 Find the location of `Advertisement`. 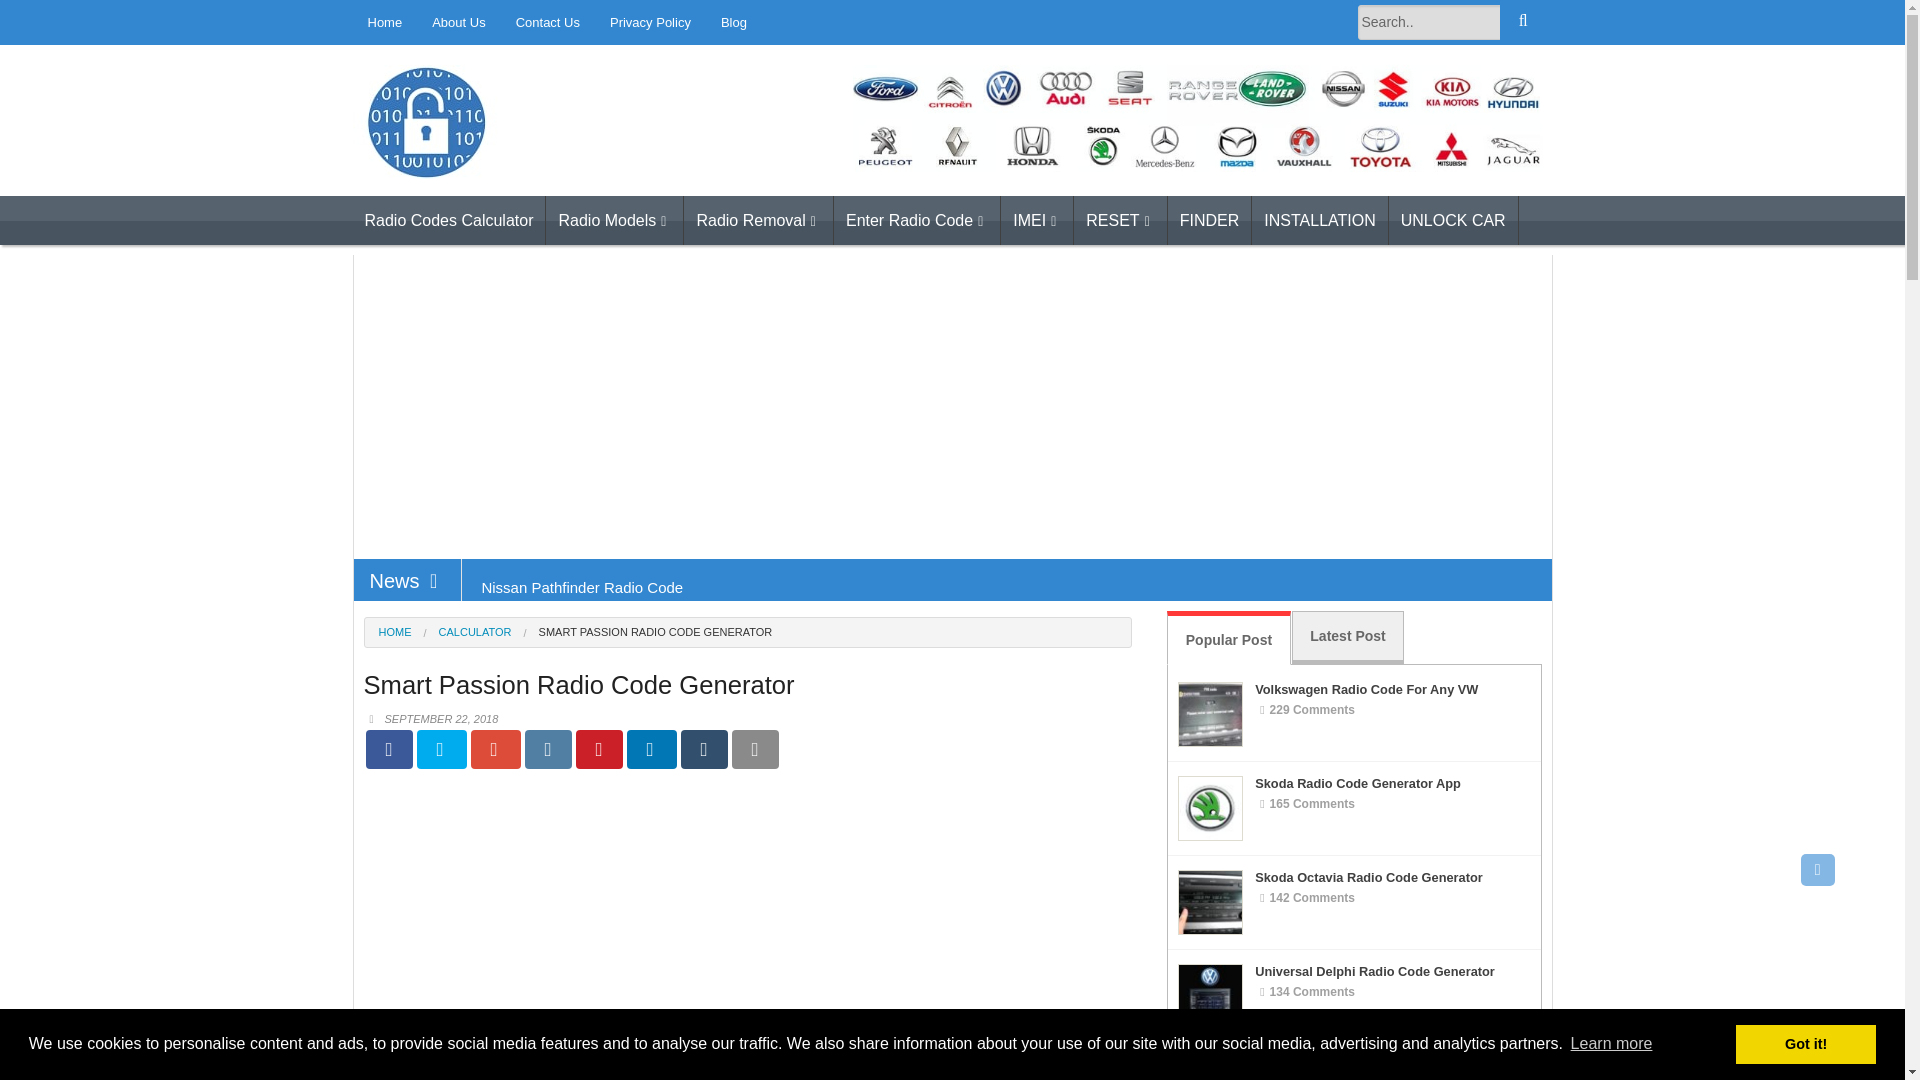

Advertisement is located at coordinates (748, 910).